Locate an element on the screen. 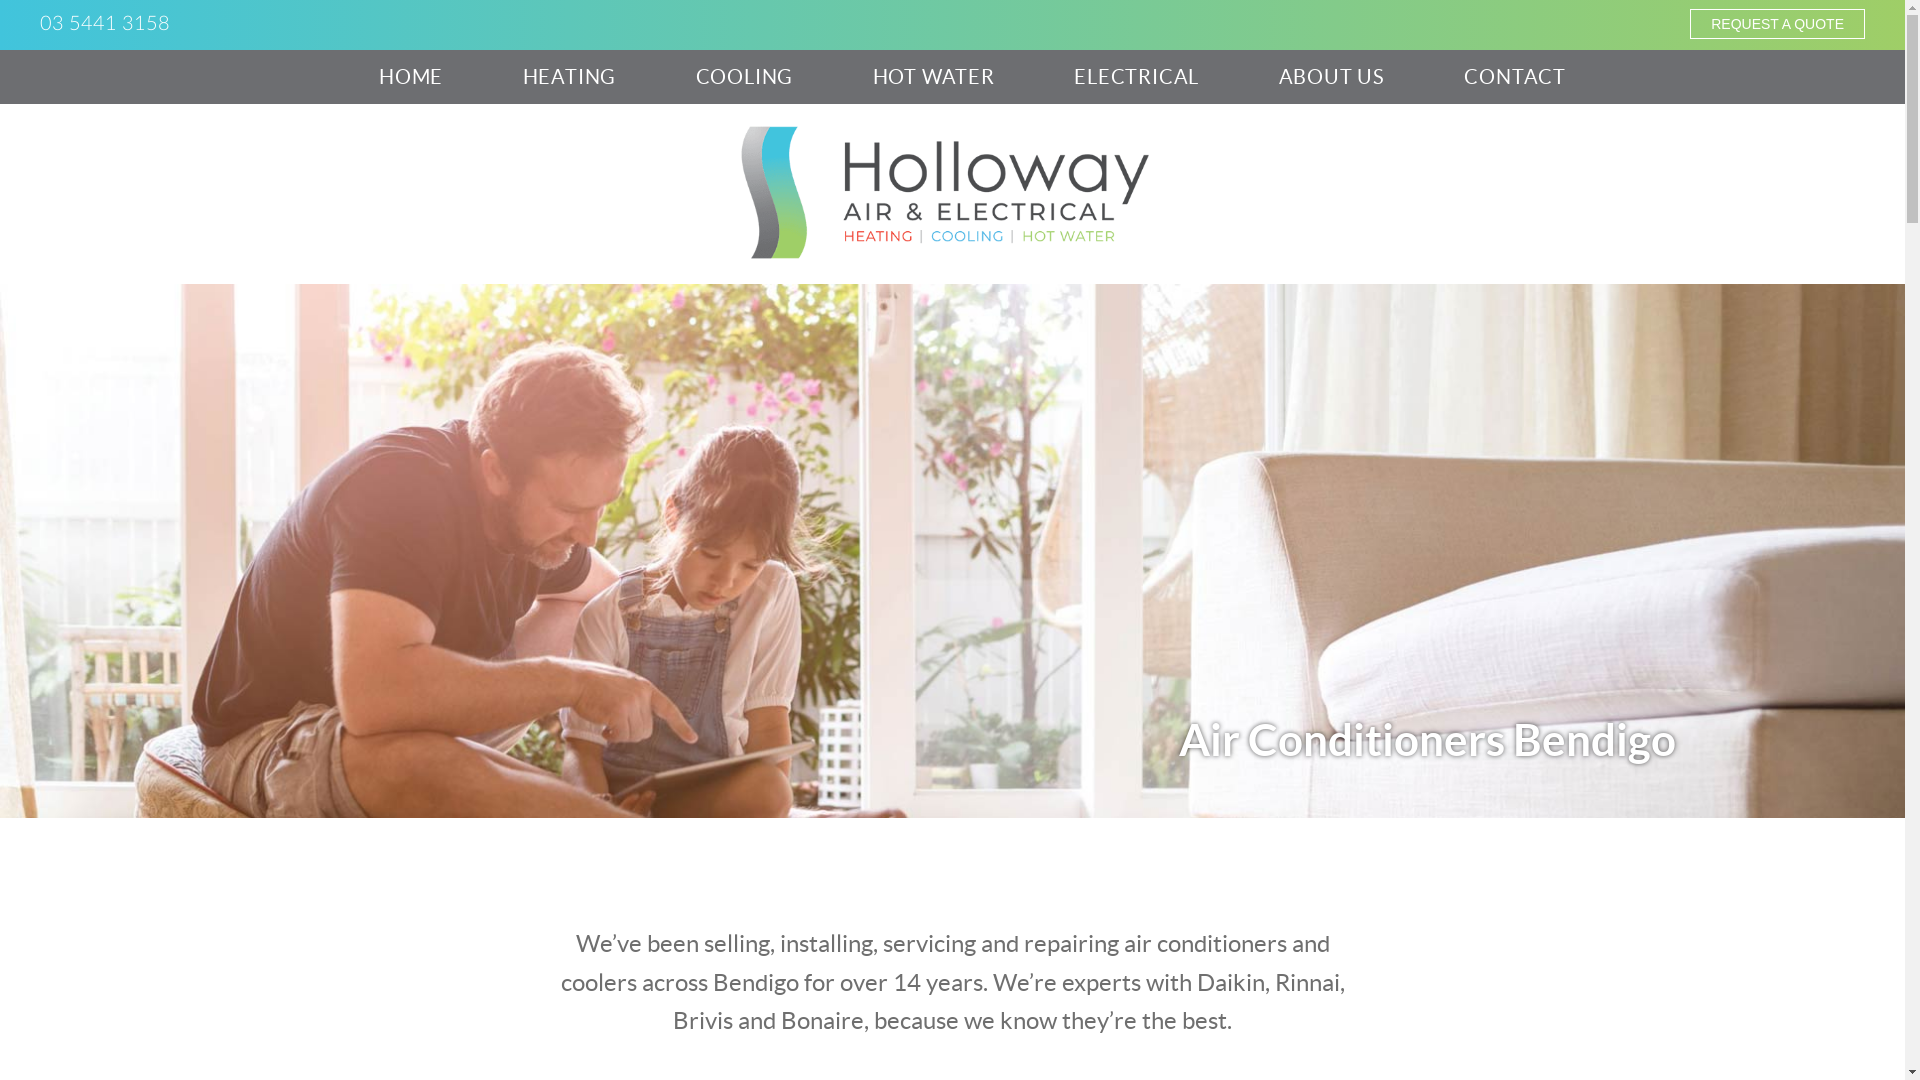  ELECTRICAL is located at coordinates (1136, 77).